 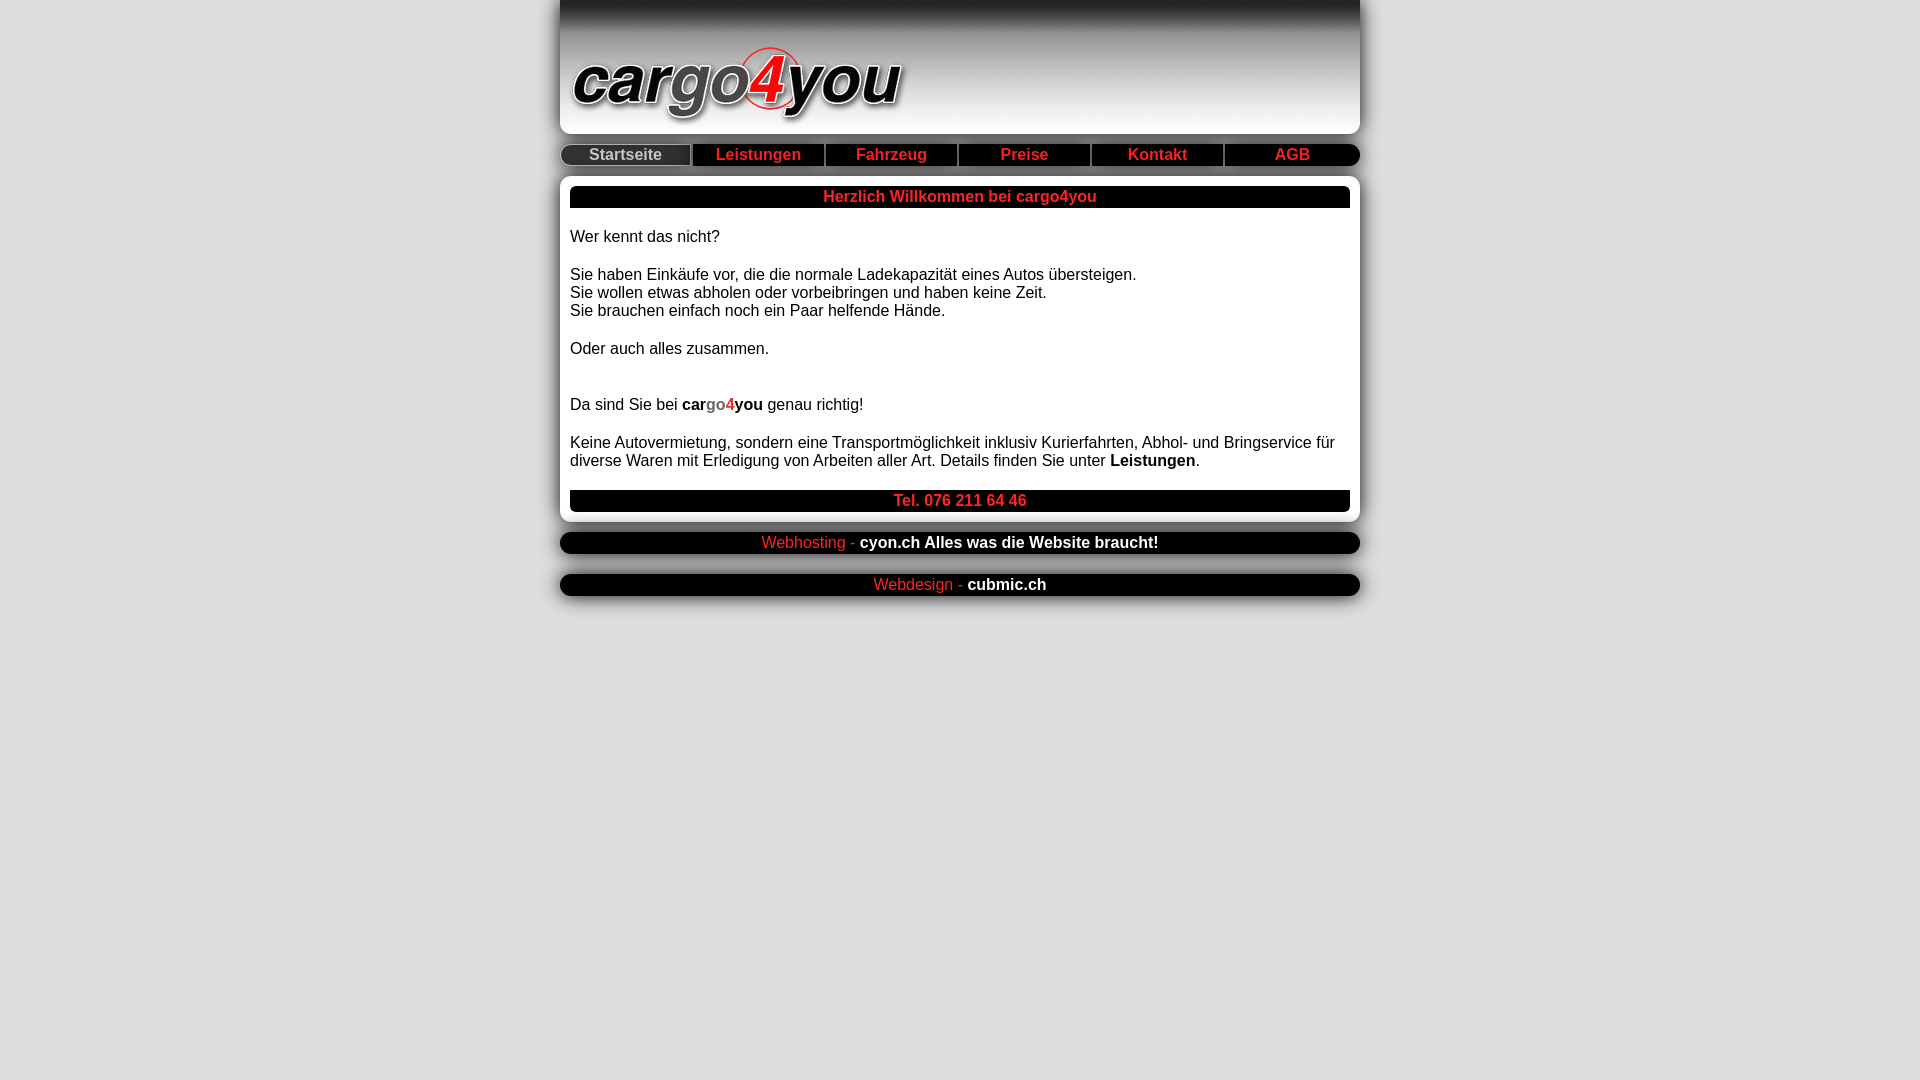 What do you see at coordinates (1152, 460) in the screenshot?
I see `Leistungen` at bounding box center [1152, 460].